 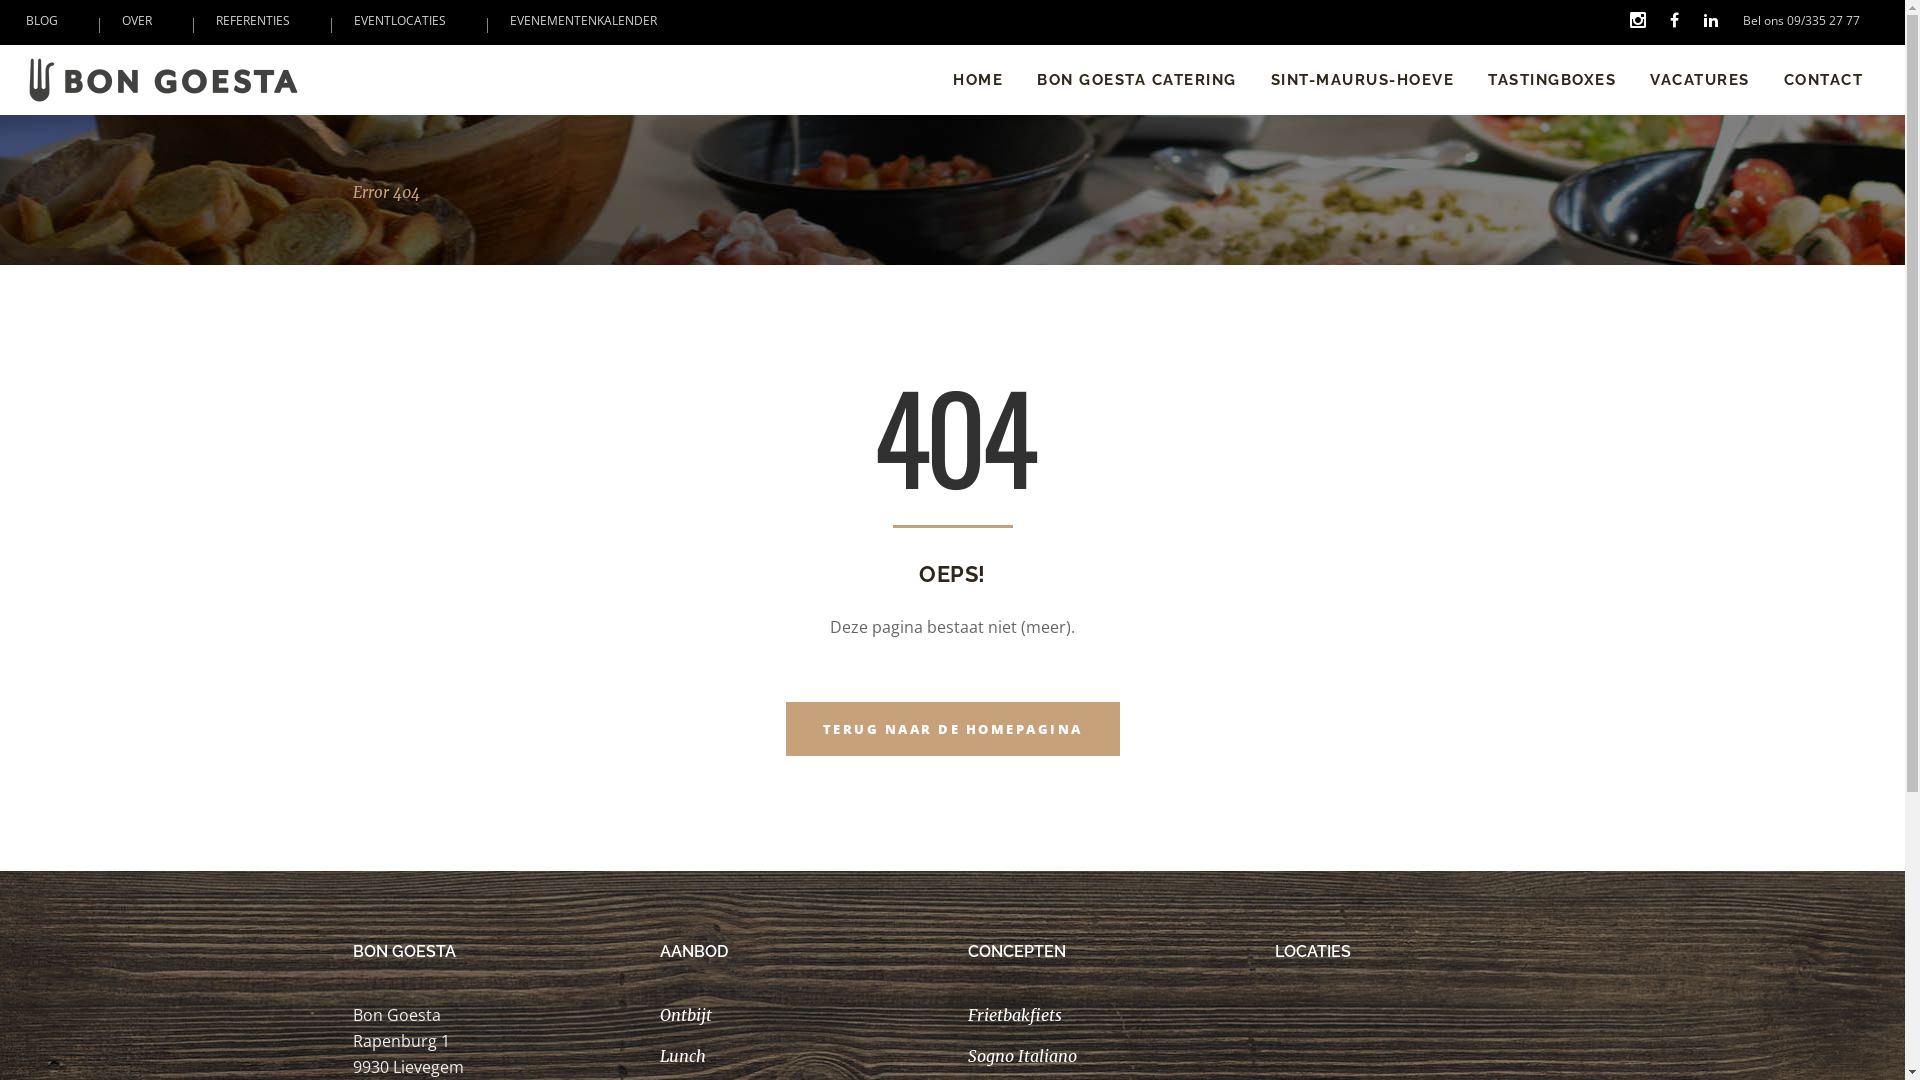 What do you see at coordinates (584, 20) in the screenshot?
I see `EVENEMENTENKALENDER` at bounding box center [584, 20].